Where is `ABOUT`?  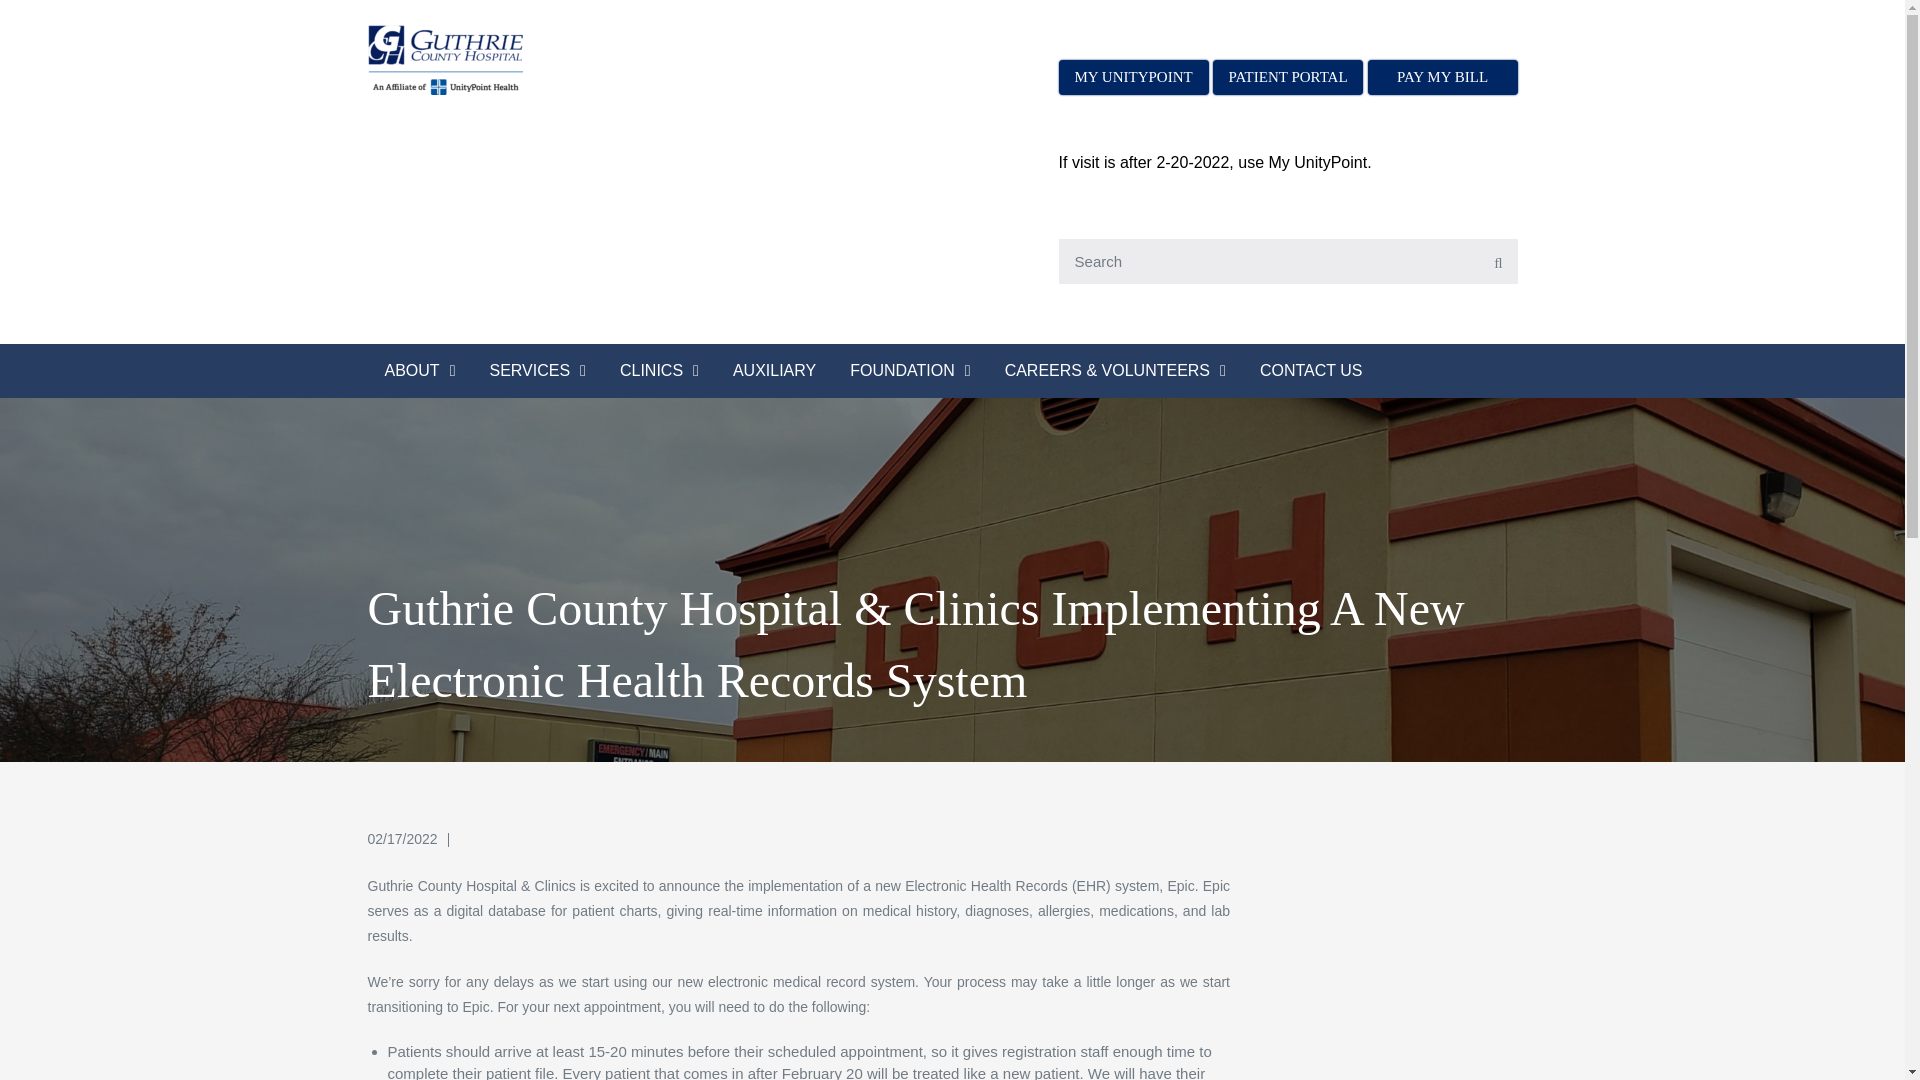
ABOUT is located at coordinates (420, 371).